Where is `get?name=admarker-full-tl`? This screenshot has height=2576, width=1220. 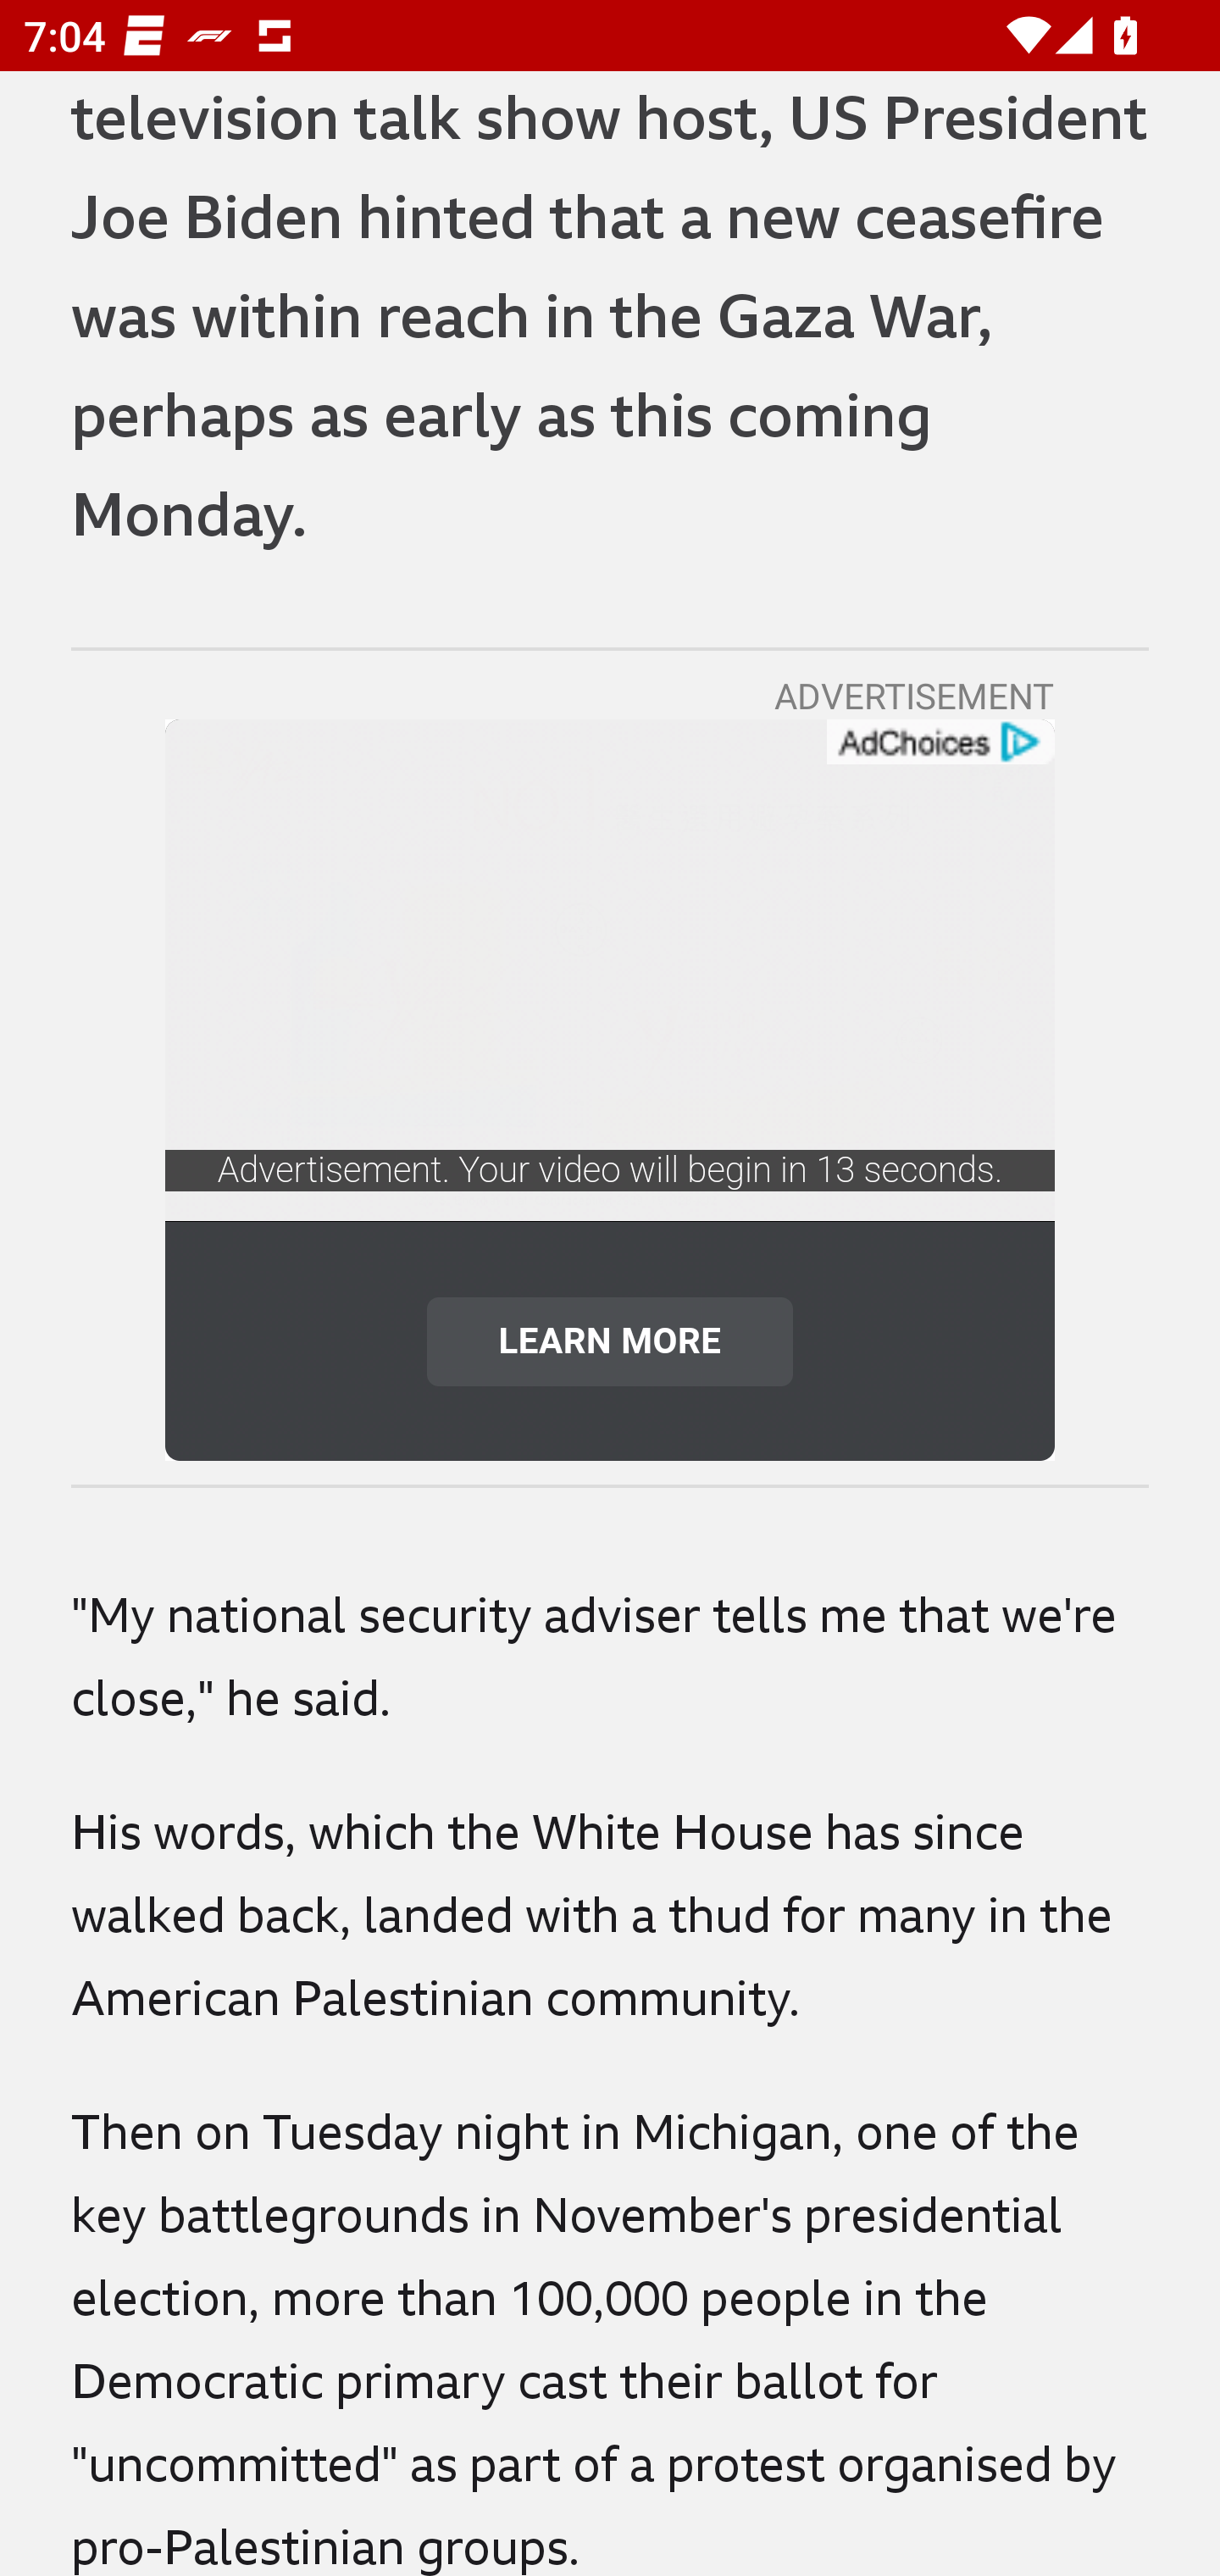
get?name=admarker-full-tl is located at coordinates (939, 742).